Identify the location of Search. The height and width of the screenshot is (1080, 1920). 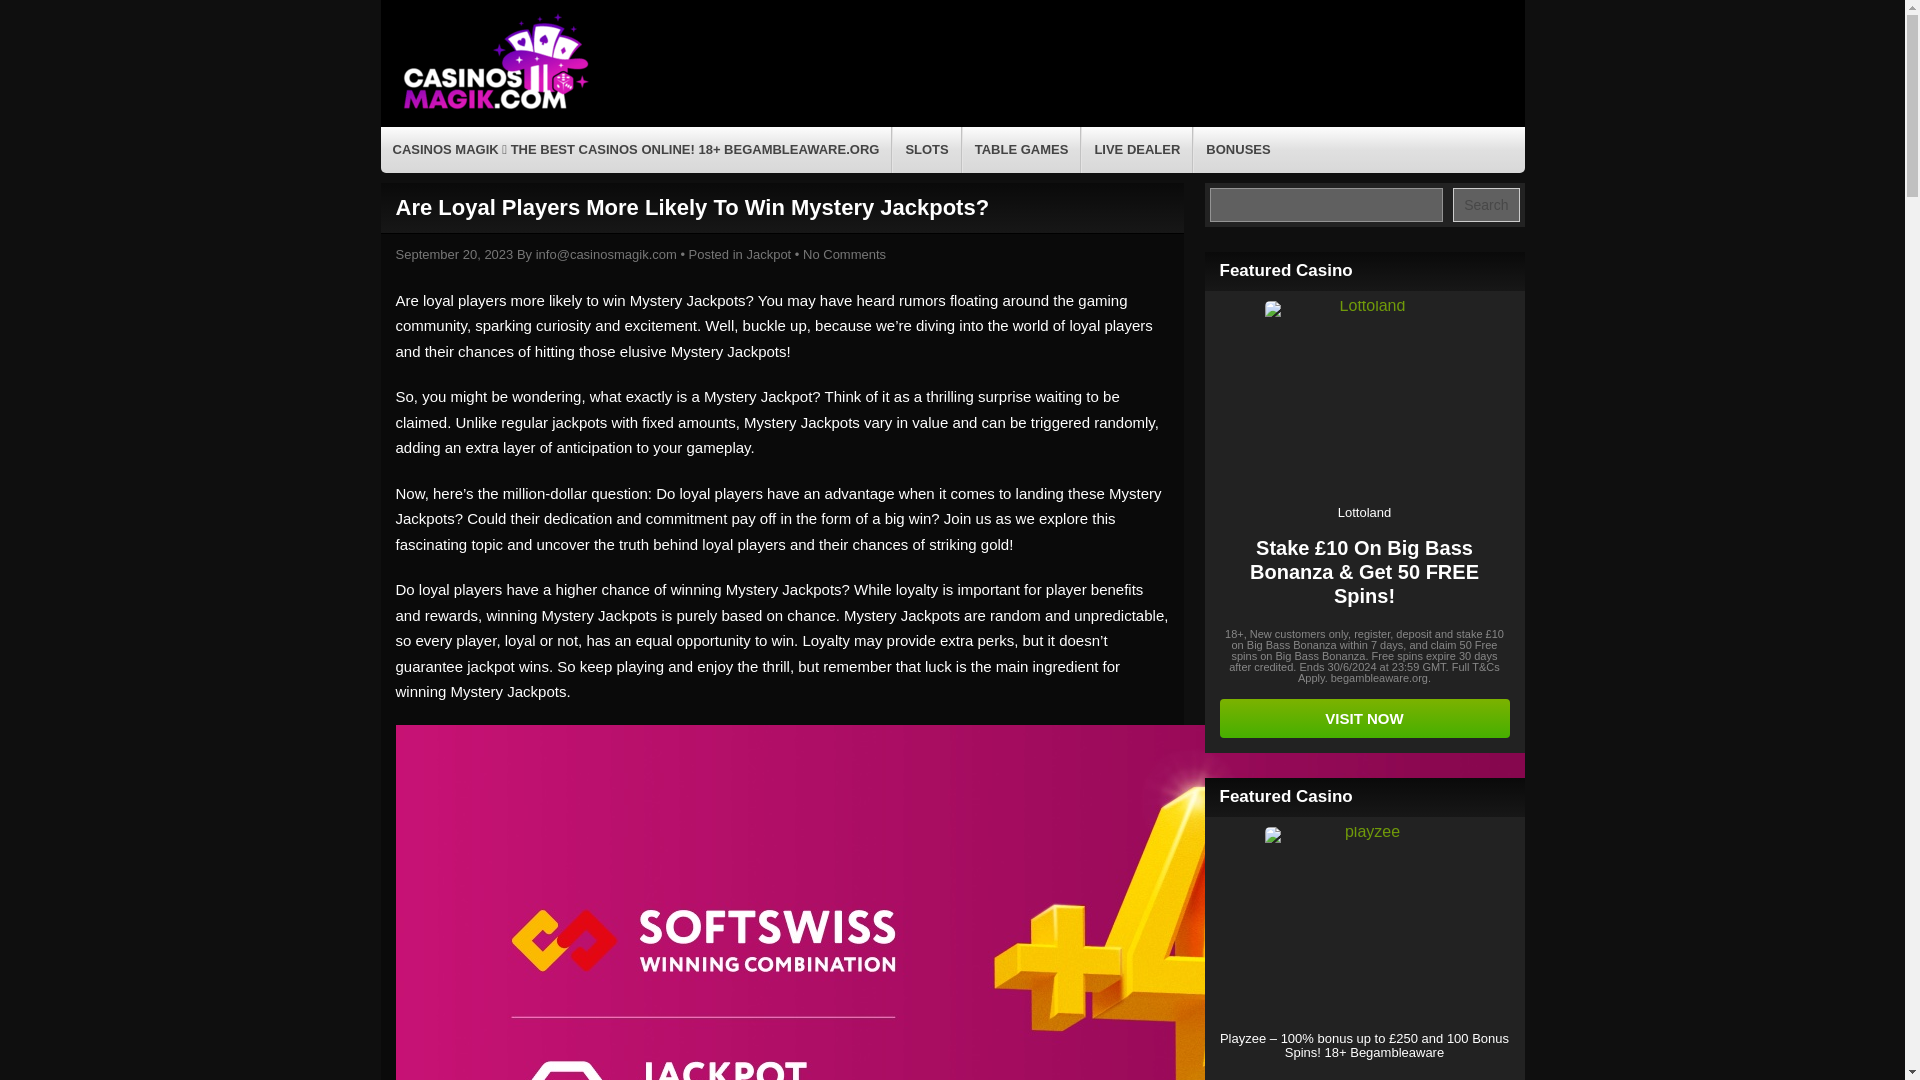
(1486, 204).